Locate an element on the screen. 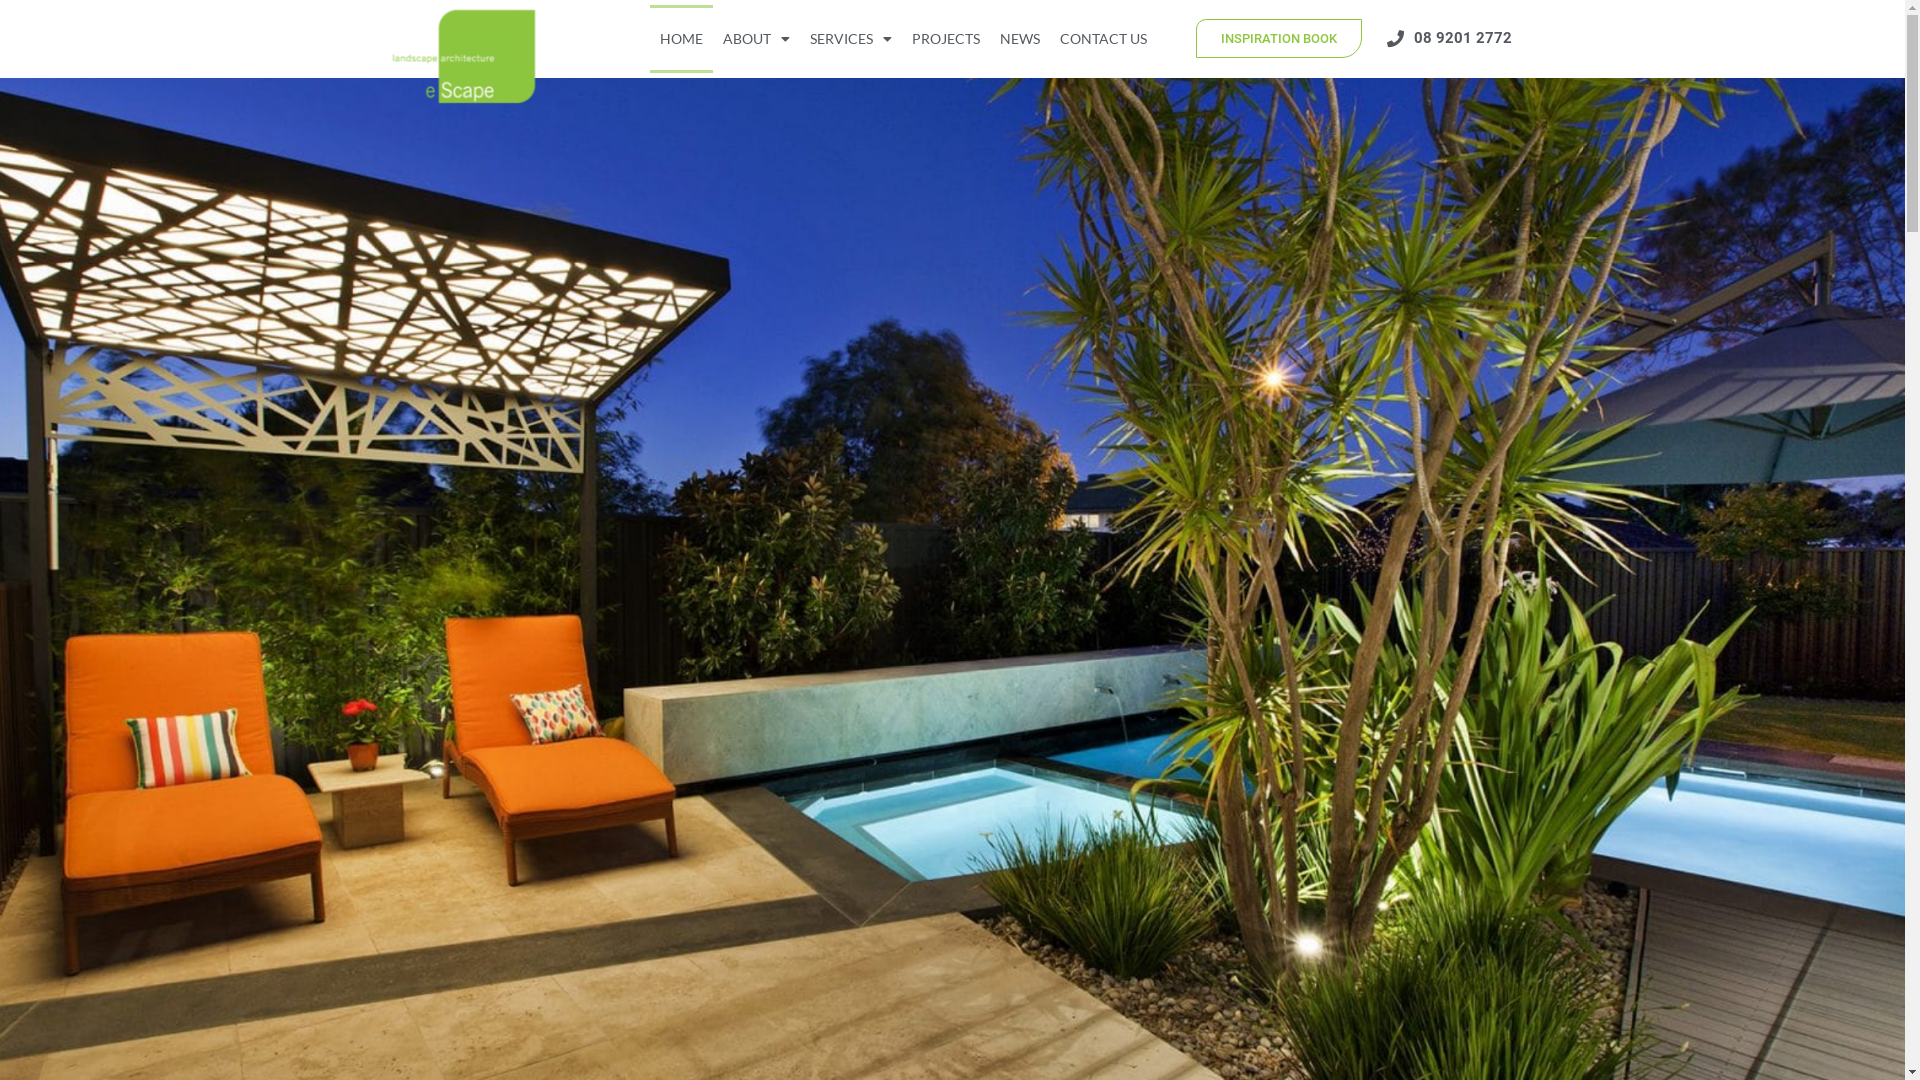 The height and width of the screenshot is (1080, 1920). NEWS is located at coordinates (1020, 39).